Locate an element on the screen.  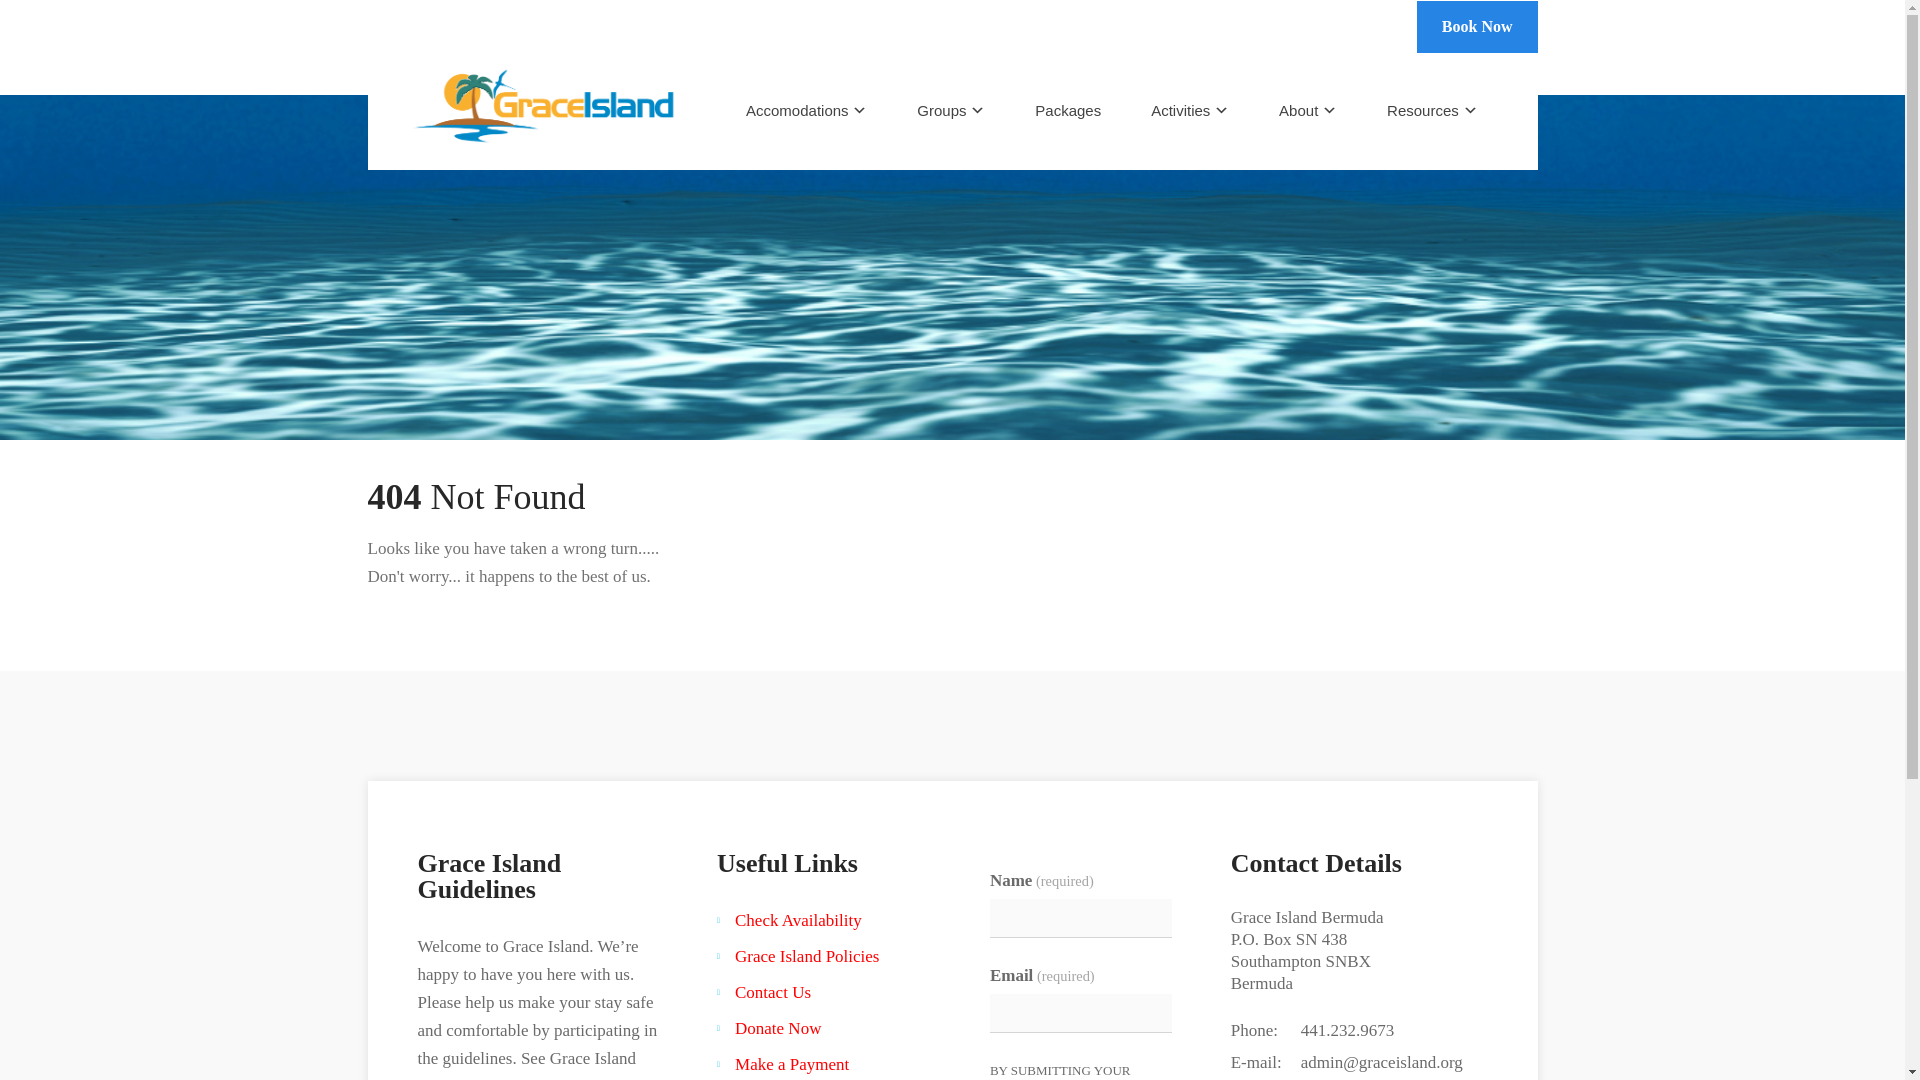
About is located at coordinates (1307, 110).